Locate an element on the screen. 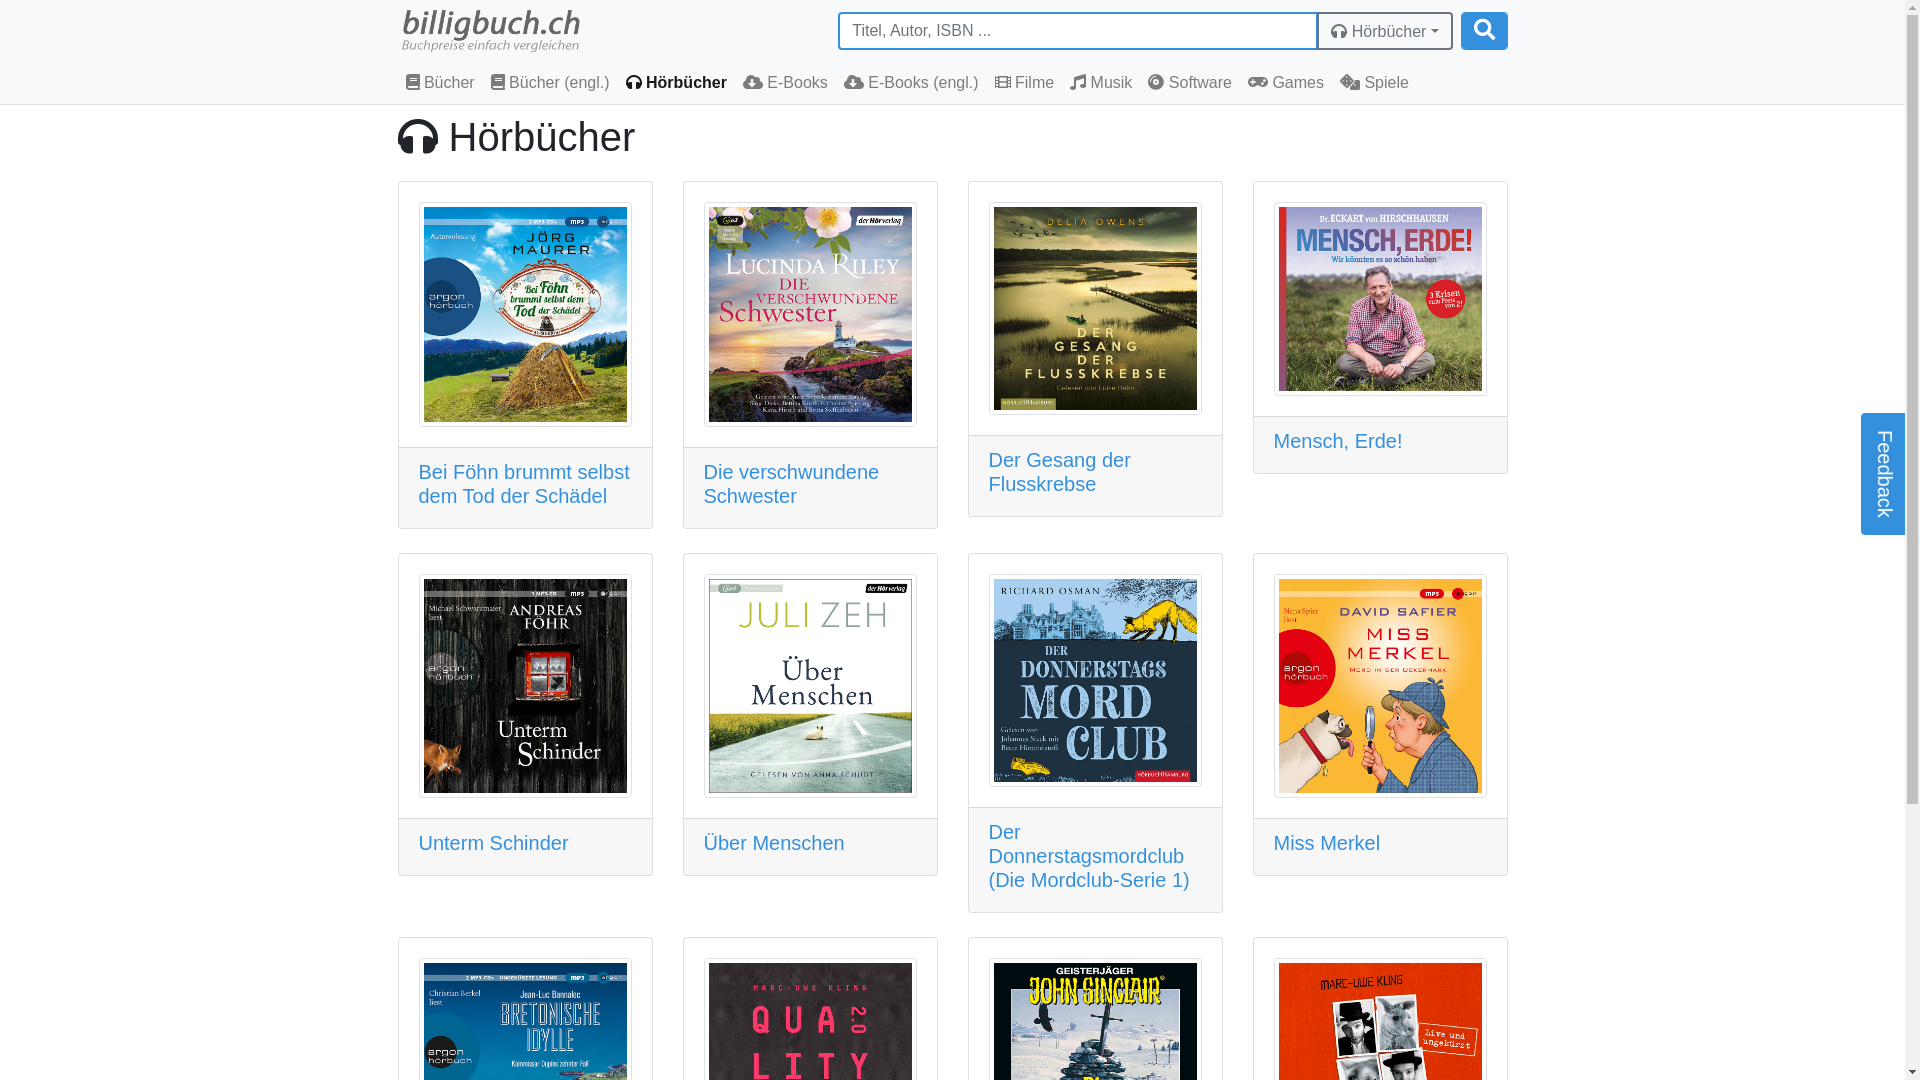 Image resolution: width=1920 pixels, height=1080 pixels. E-Books (engl.) is located at coordinates (912, 83).